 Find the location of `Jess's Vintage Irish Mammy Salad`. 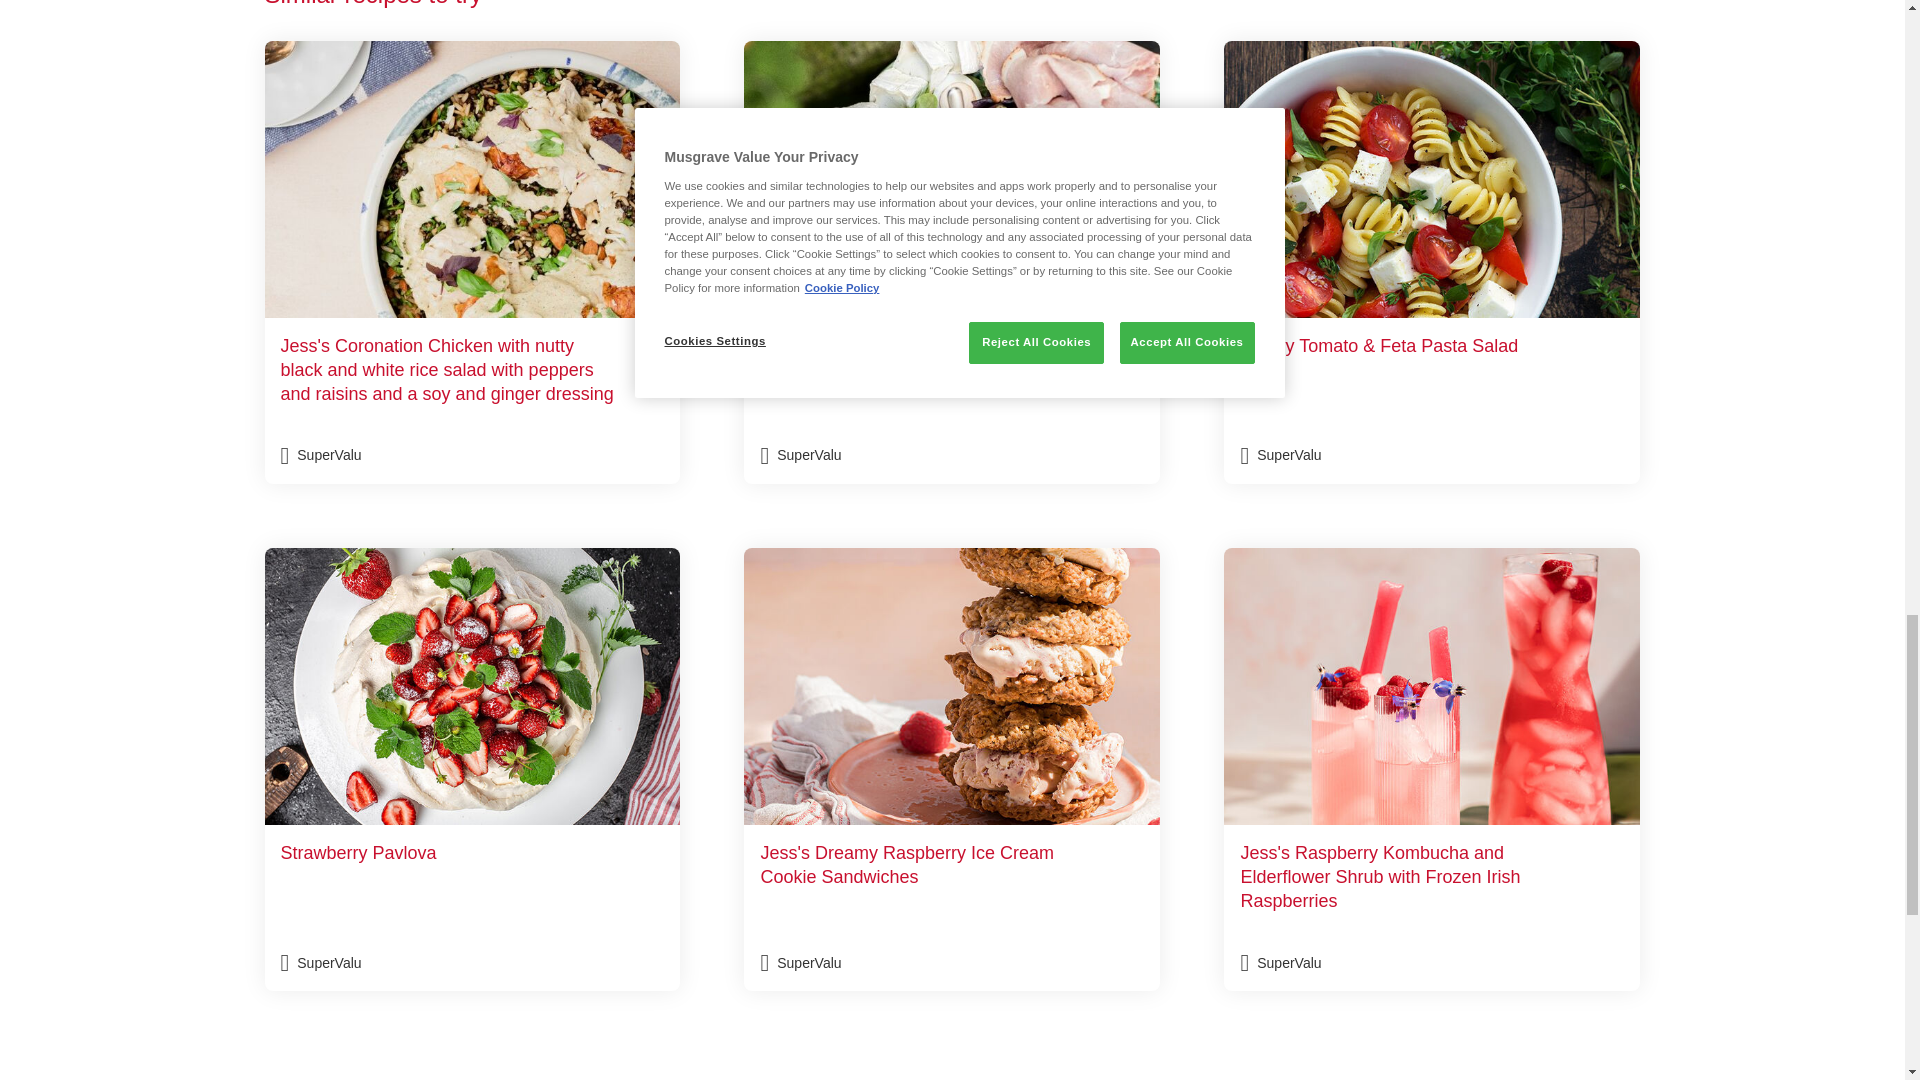

Jess's Vintage Irish Mammy Salad is located at coordinates (952, 262).